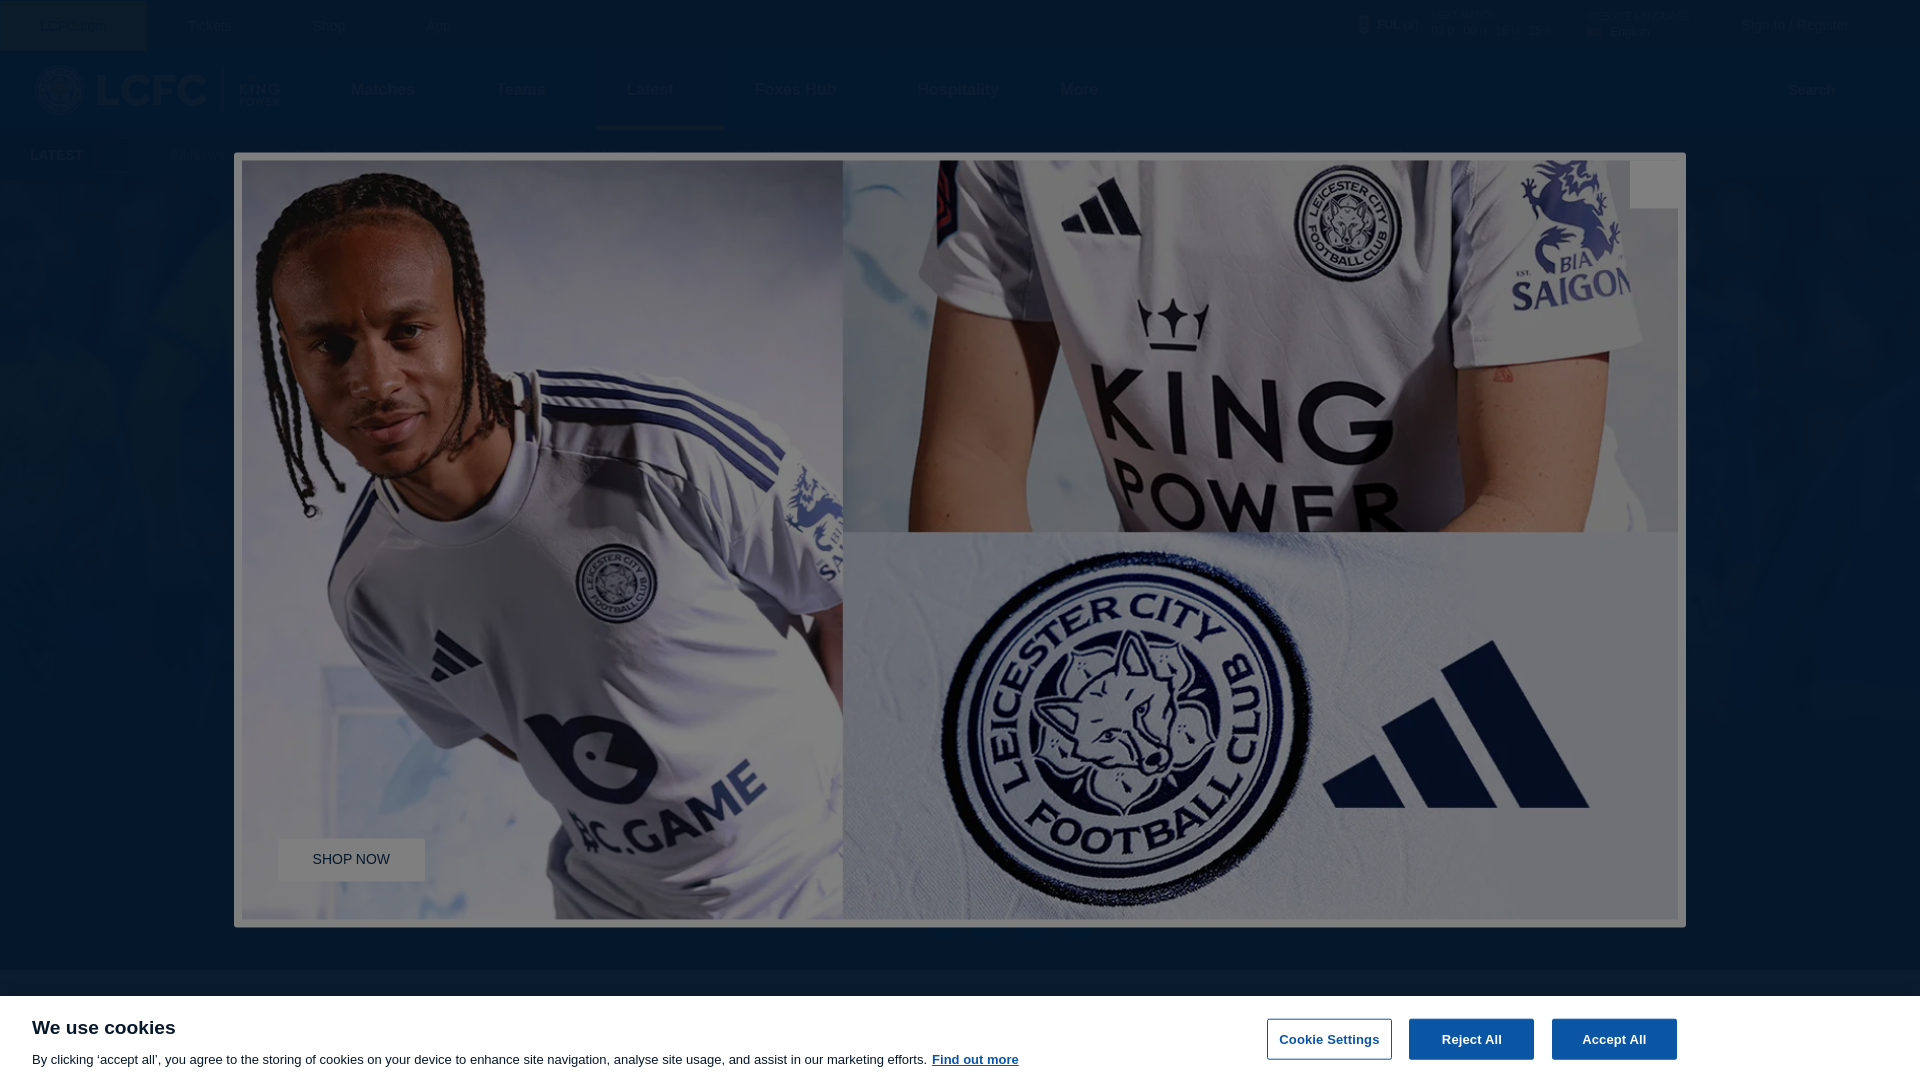 The width and height of the screenshot is (1920, 1080). I want to click on Hospitality, so click(438, 26).